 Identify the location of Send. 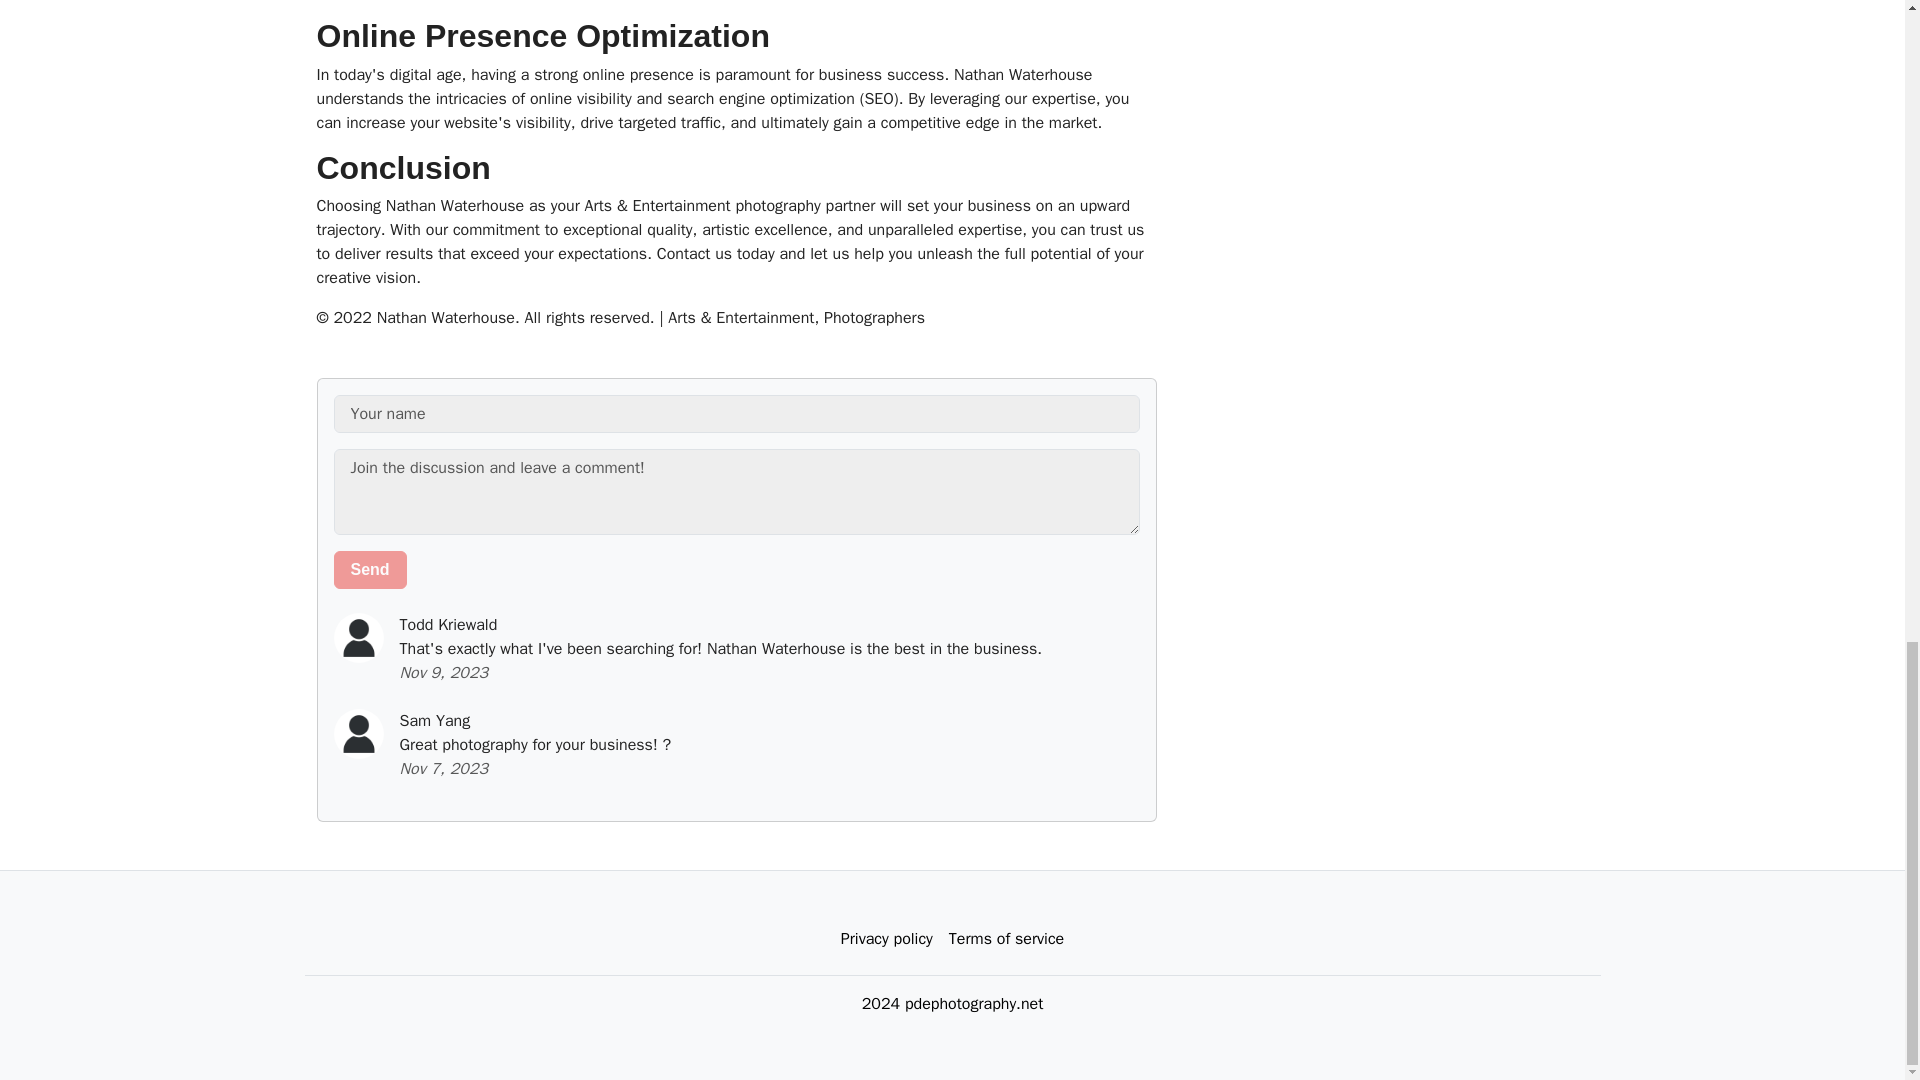
(370, 569).